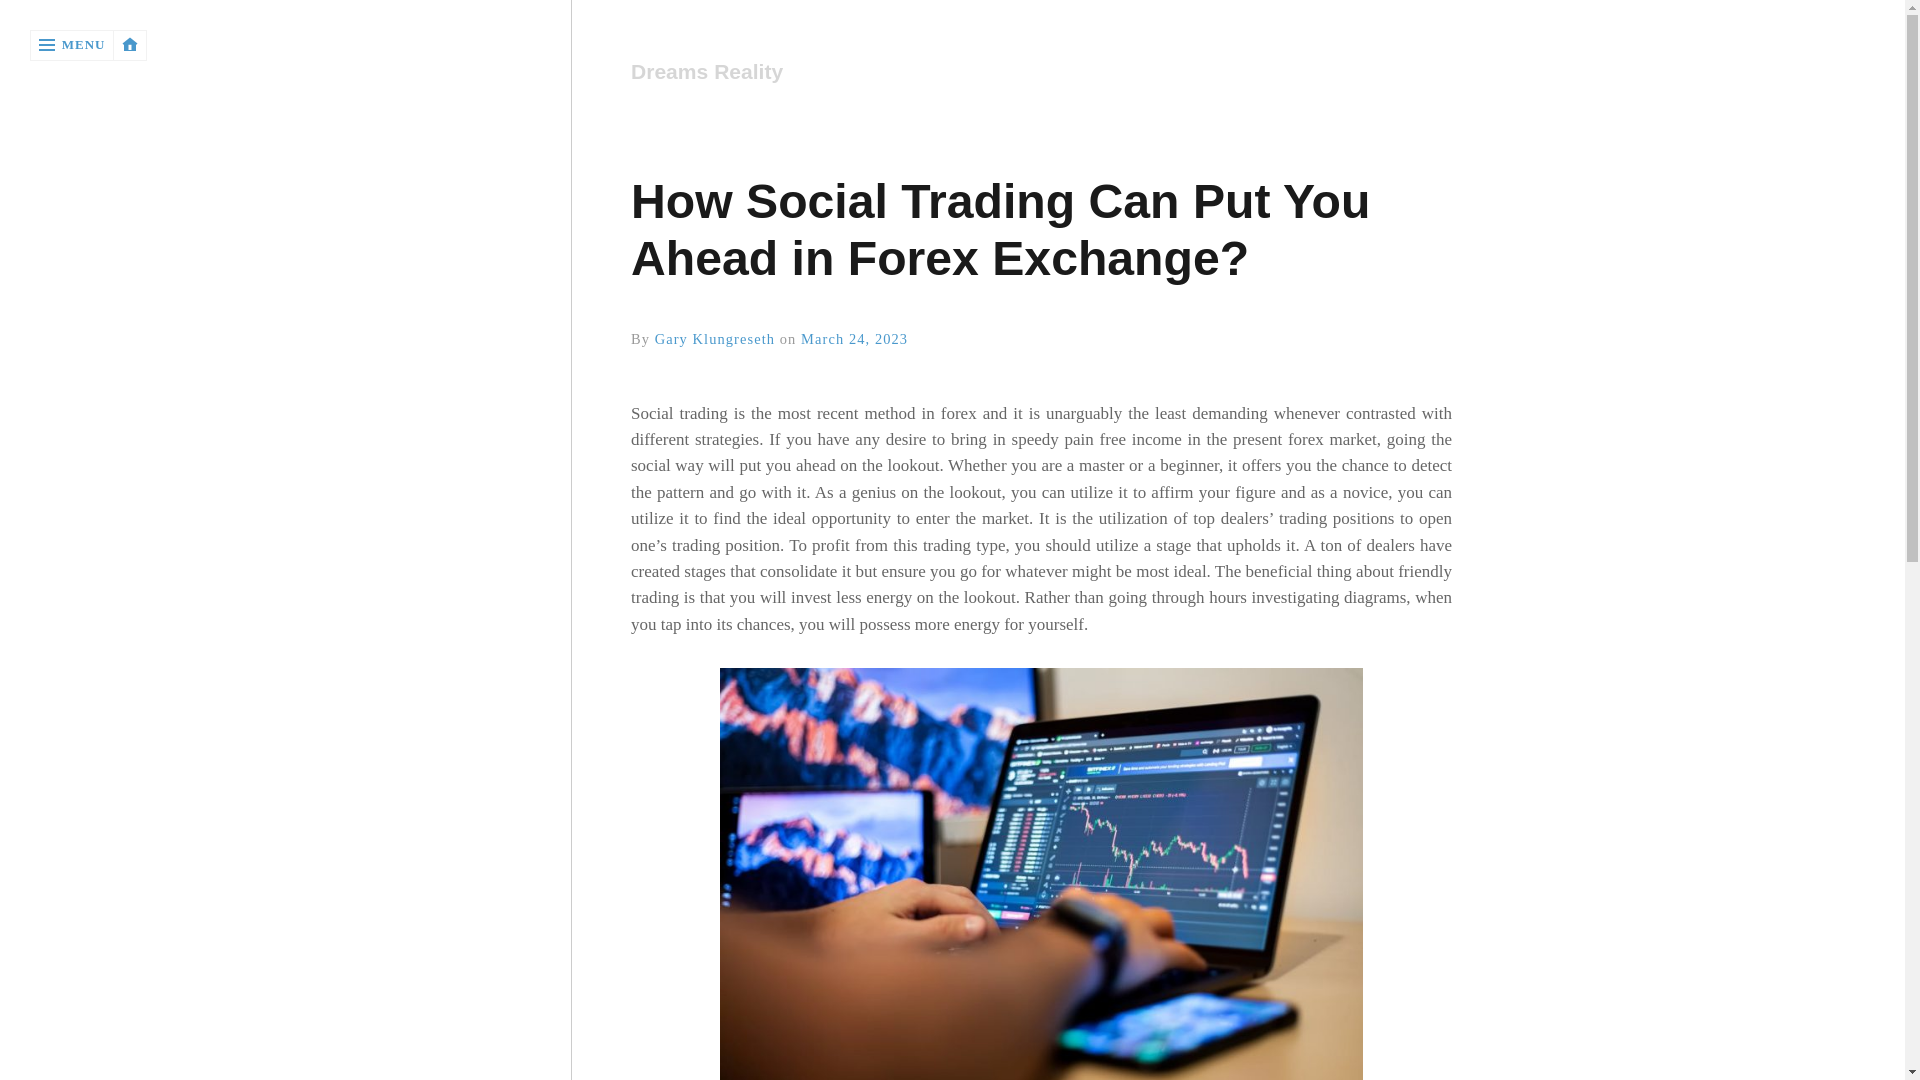 The width and height of the screenshot is (1920, 1080). I want to click on Dreams Reality, so click(1030, 72).